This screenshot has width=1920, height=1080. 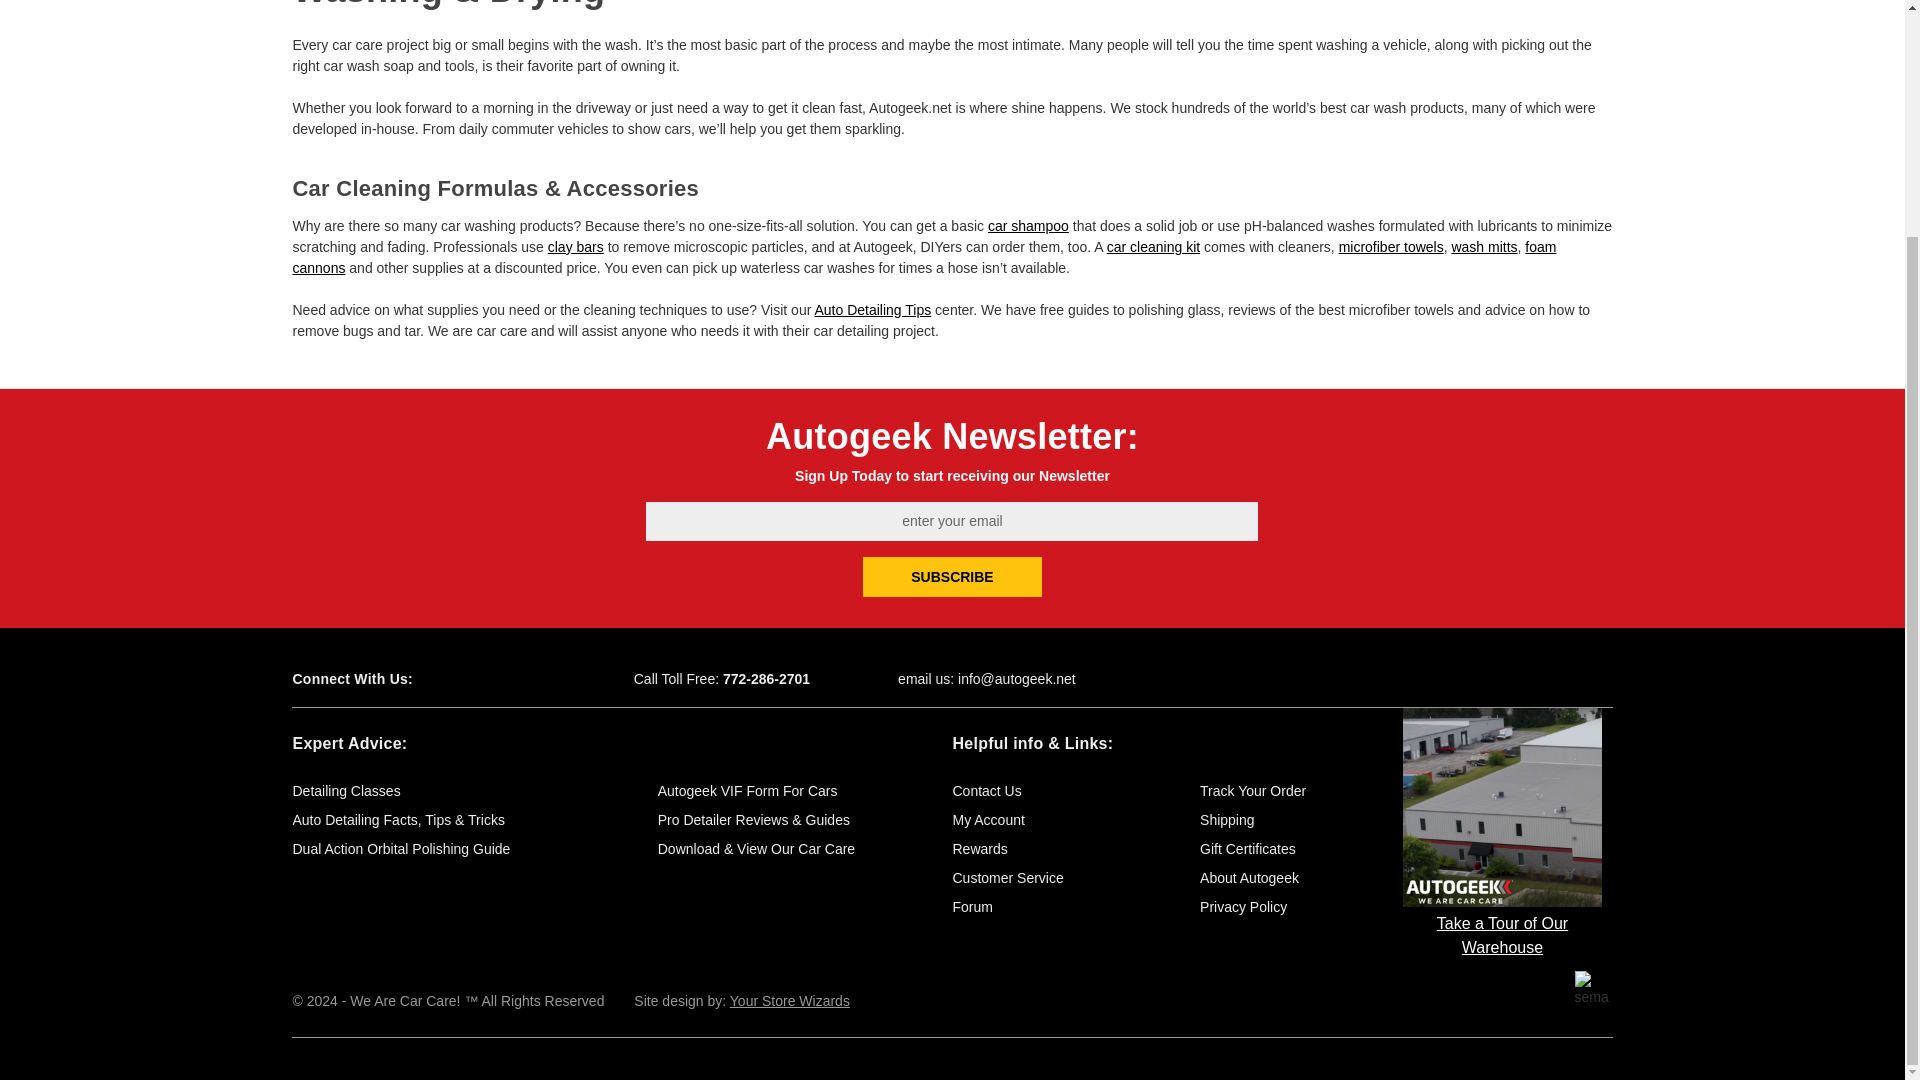 What do you see at coordinates (1484, 246) in the screenshot?
I see `wash mitts` at bounding box center [1484, 246].